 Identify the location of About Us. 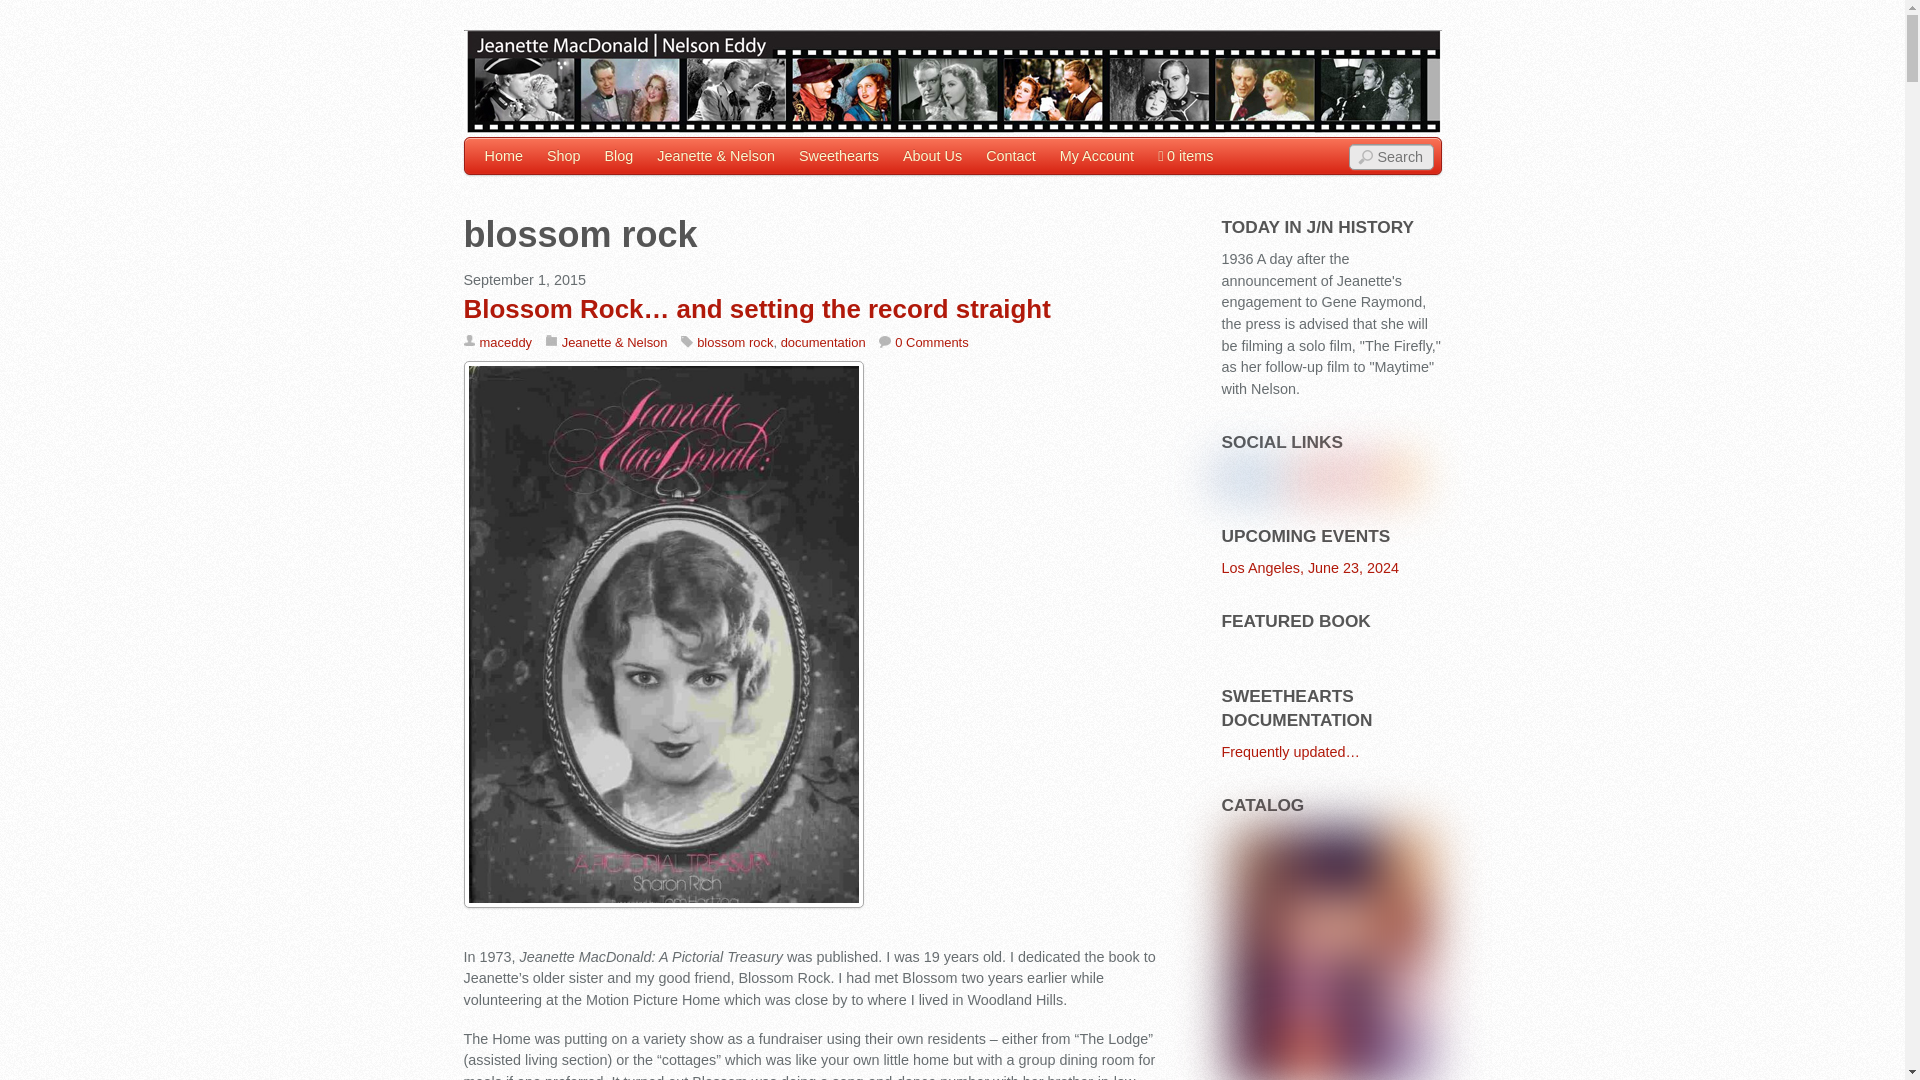
(932, 156).